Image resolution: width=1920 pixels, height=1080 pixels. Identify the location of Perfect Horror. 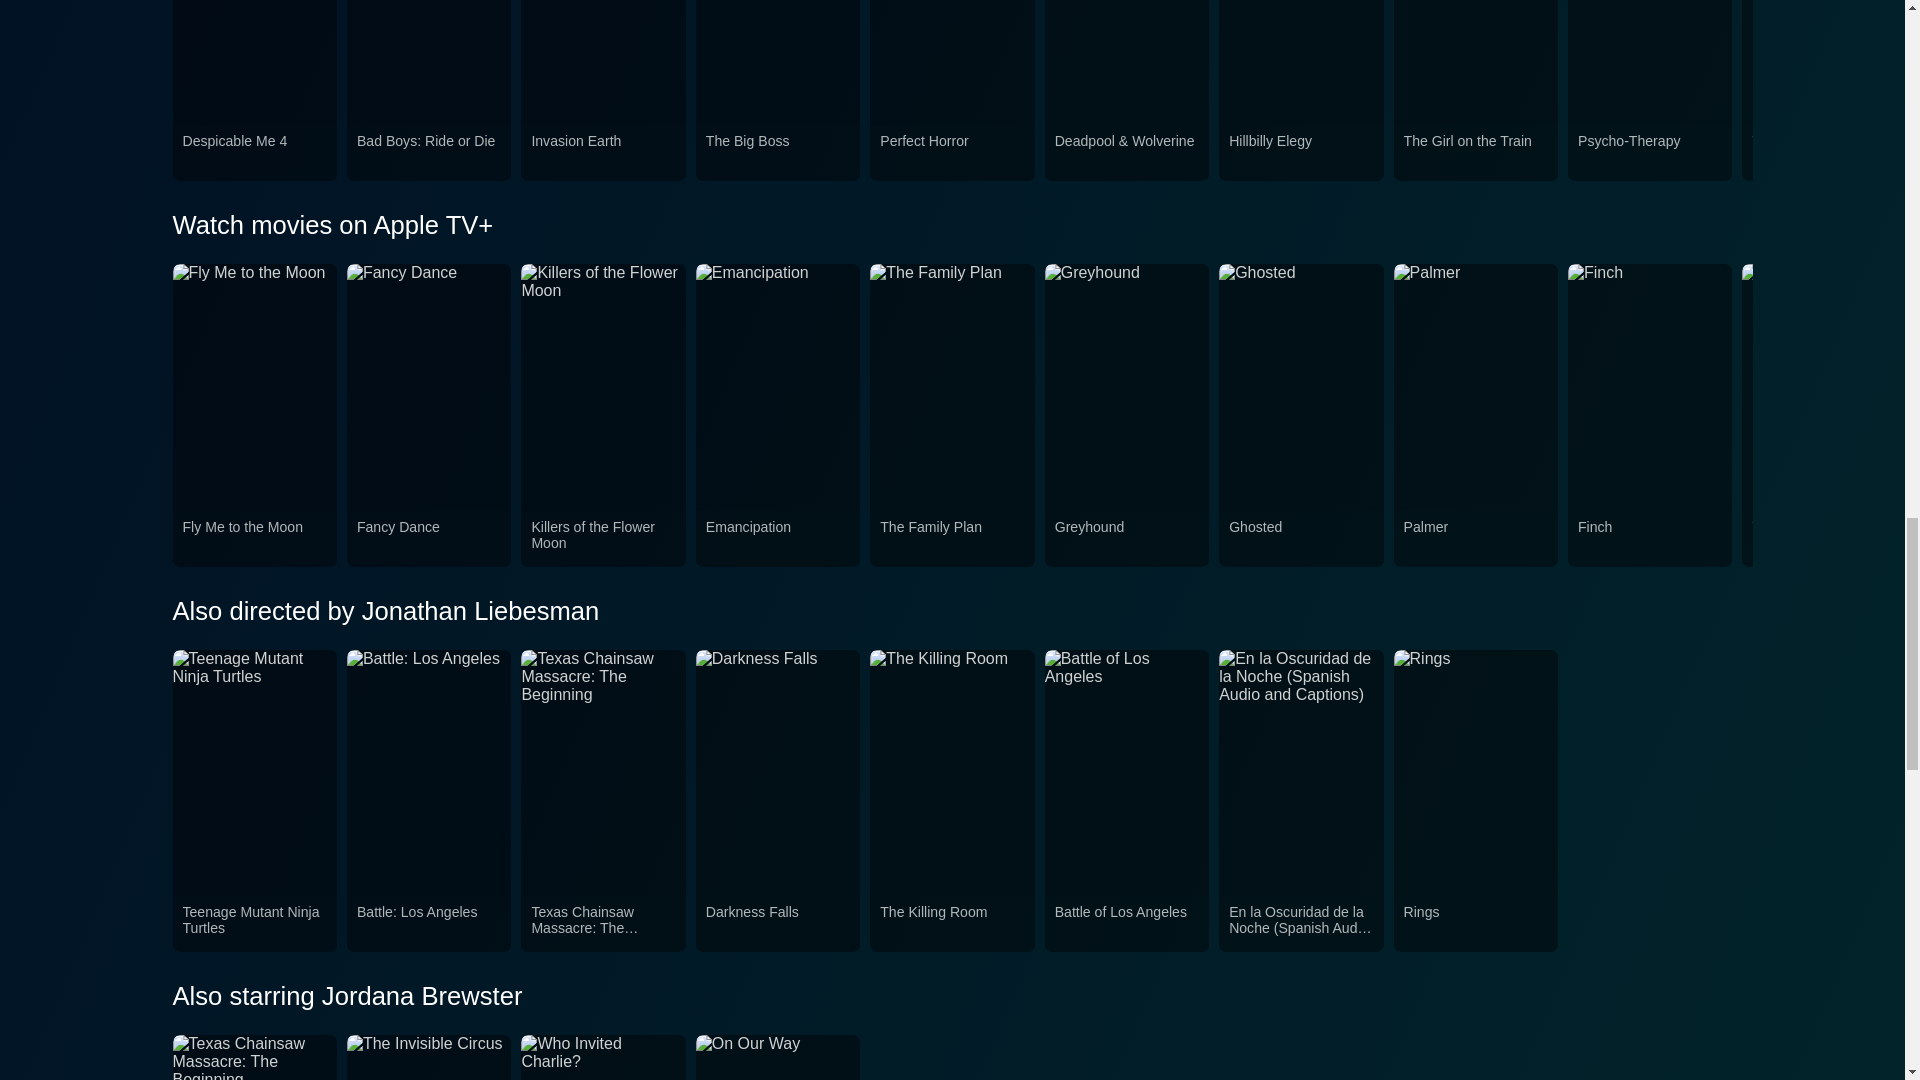
(951, 152).